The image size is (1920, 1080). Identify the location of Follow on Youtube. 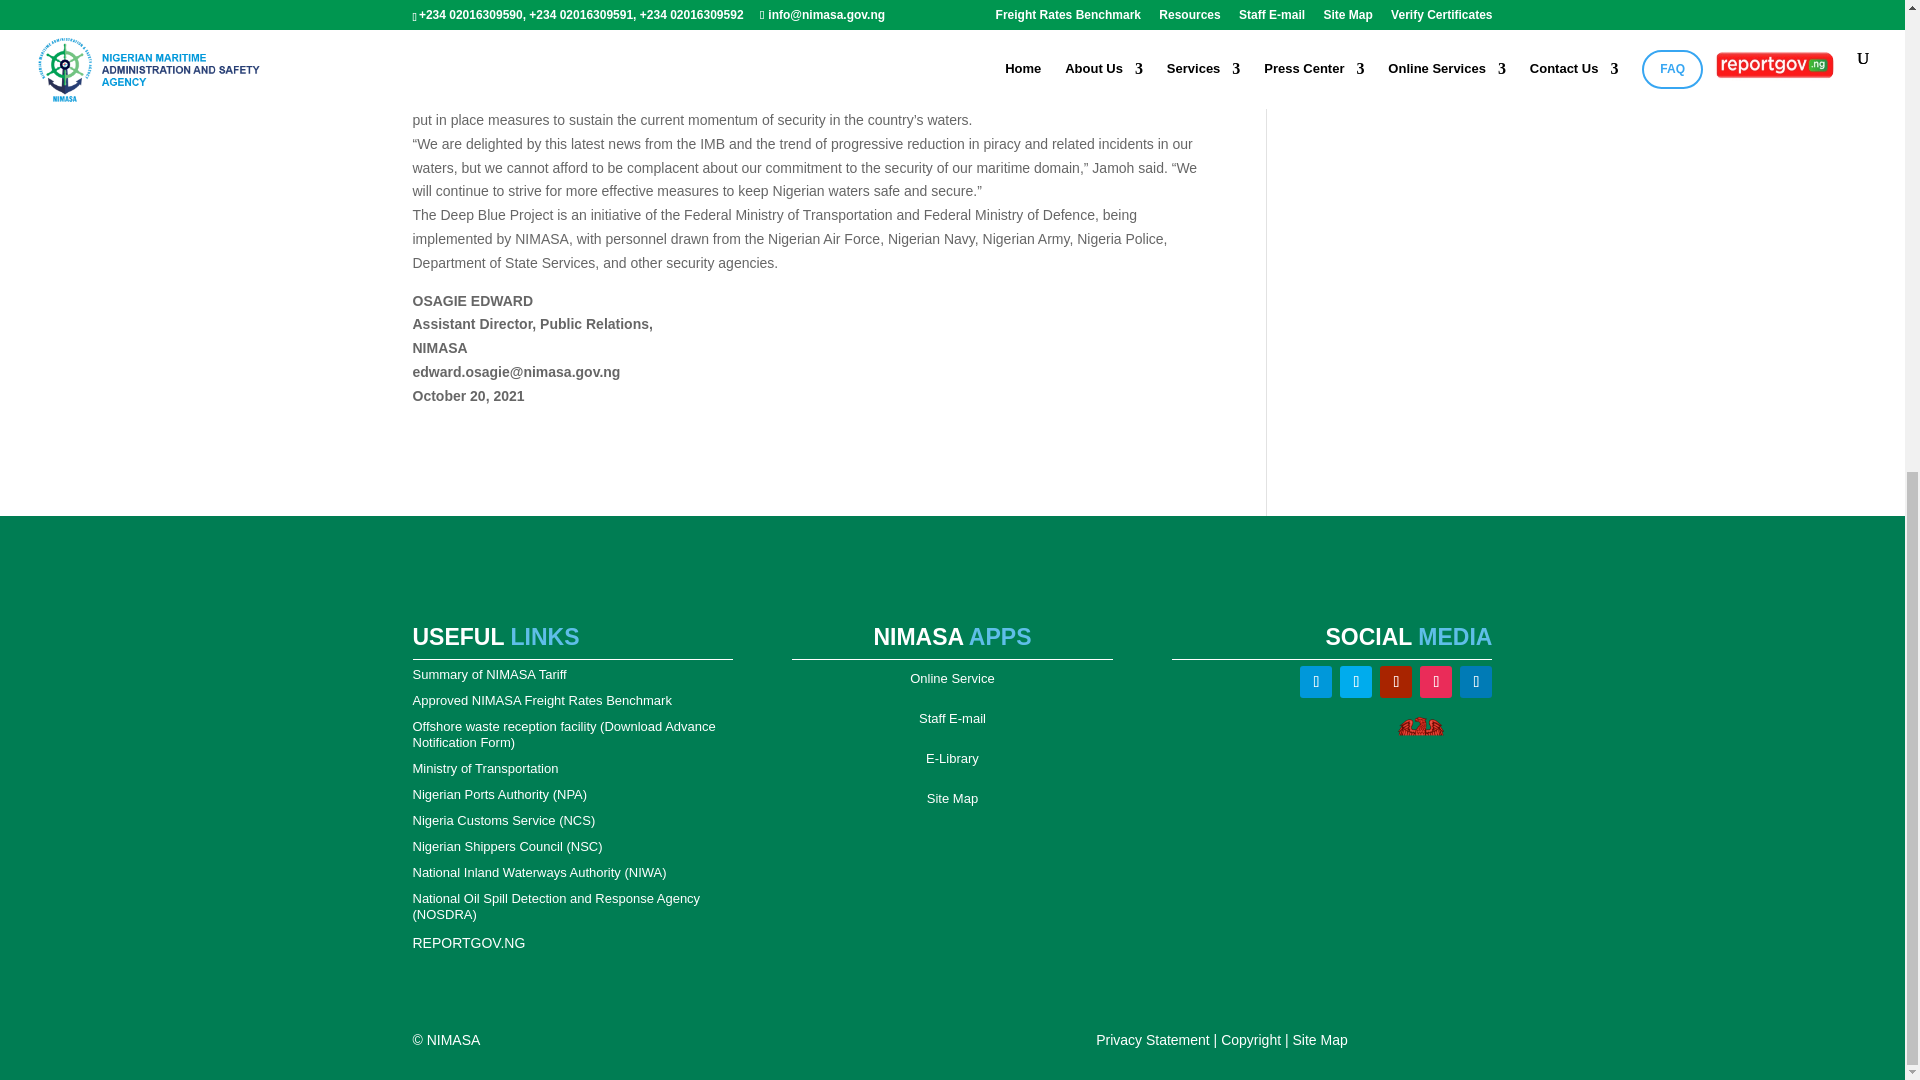
(1396, 682).